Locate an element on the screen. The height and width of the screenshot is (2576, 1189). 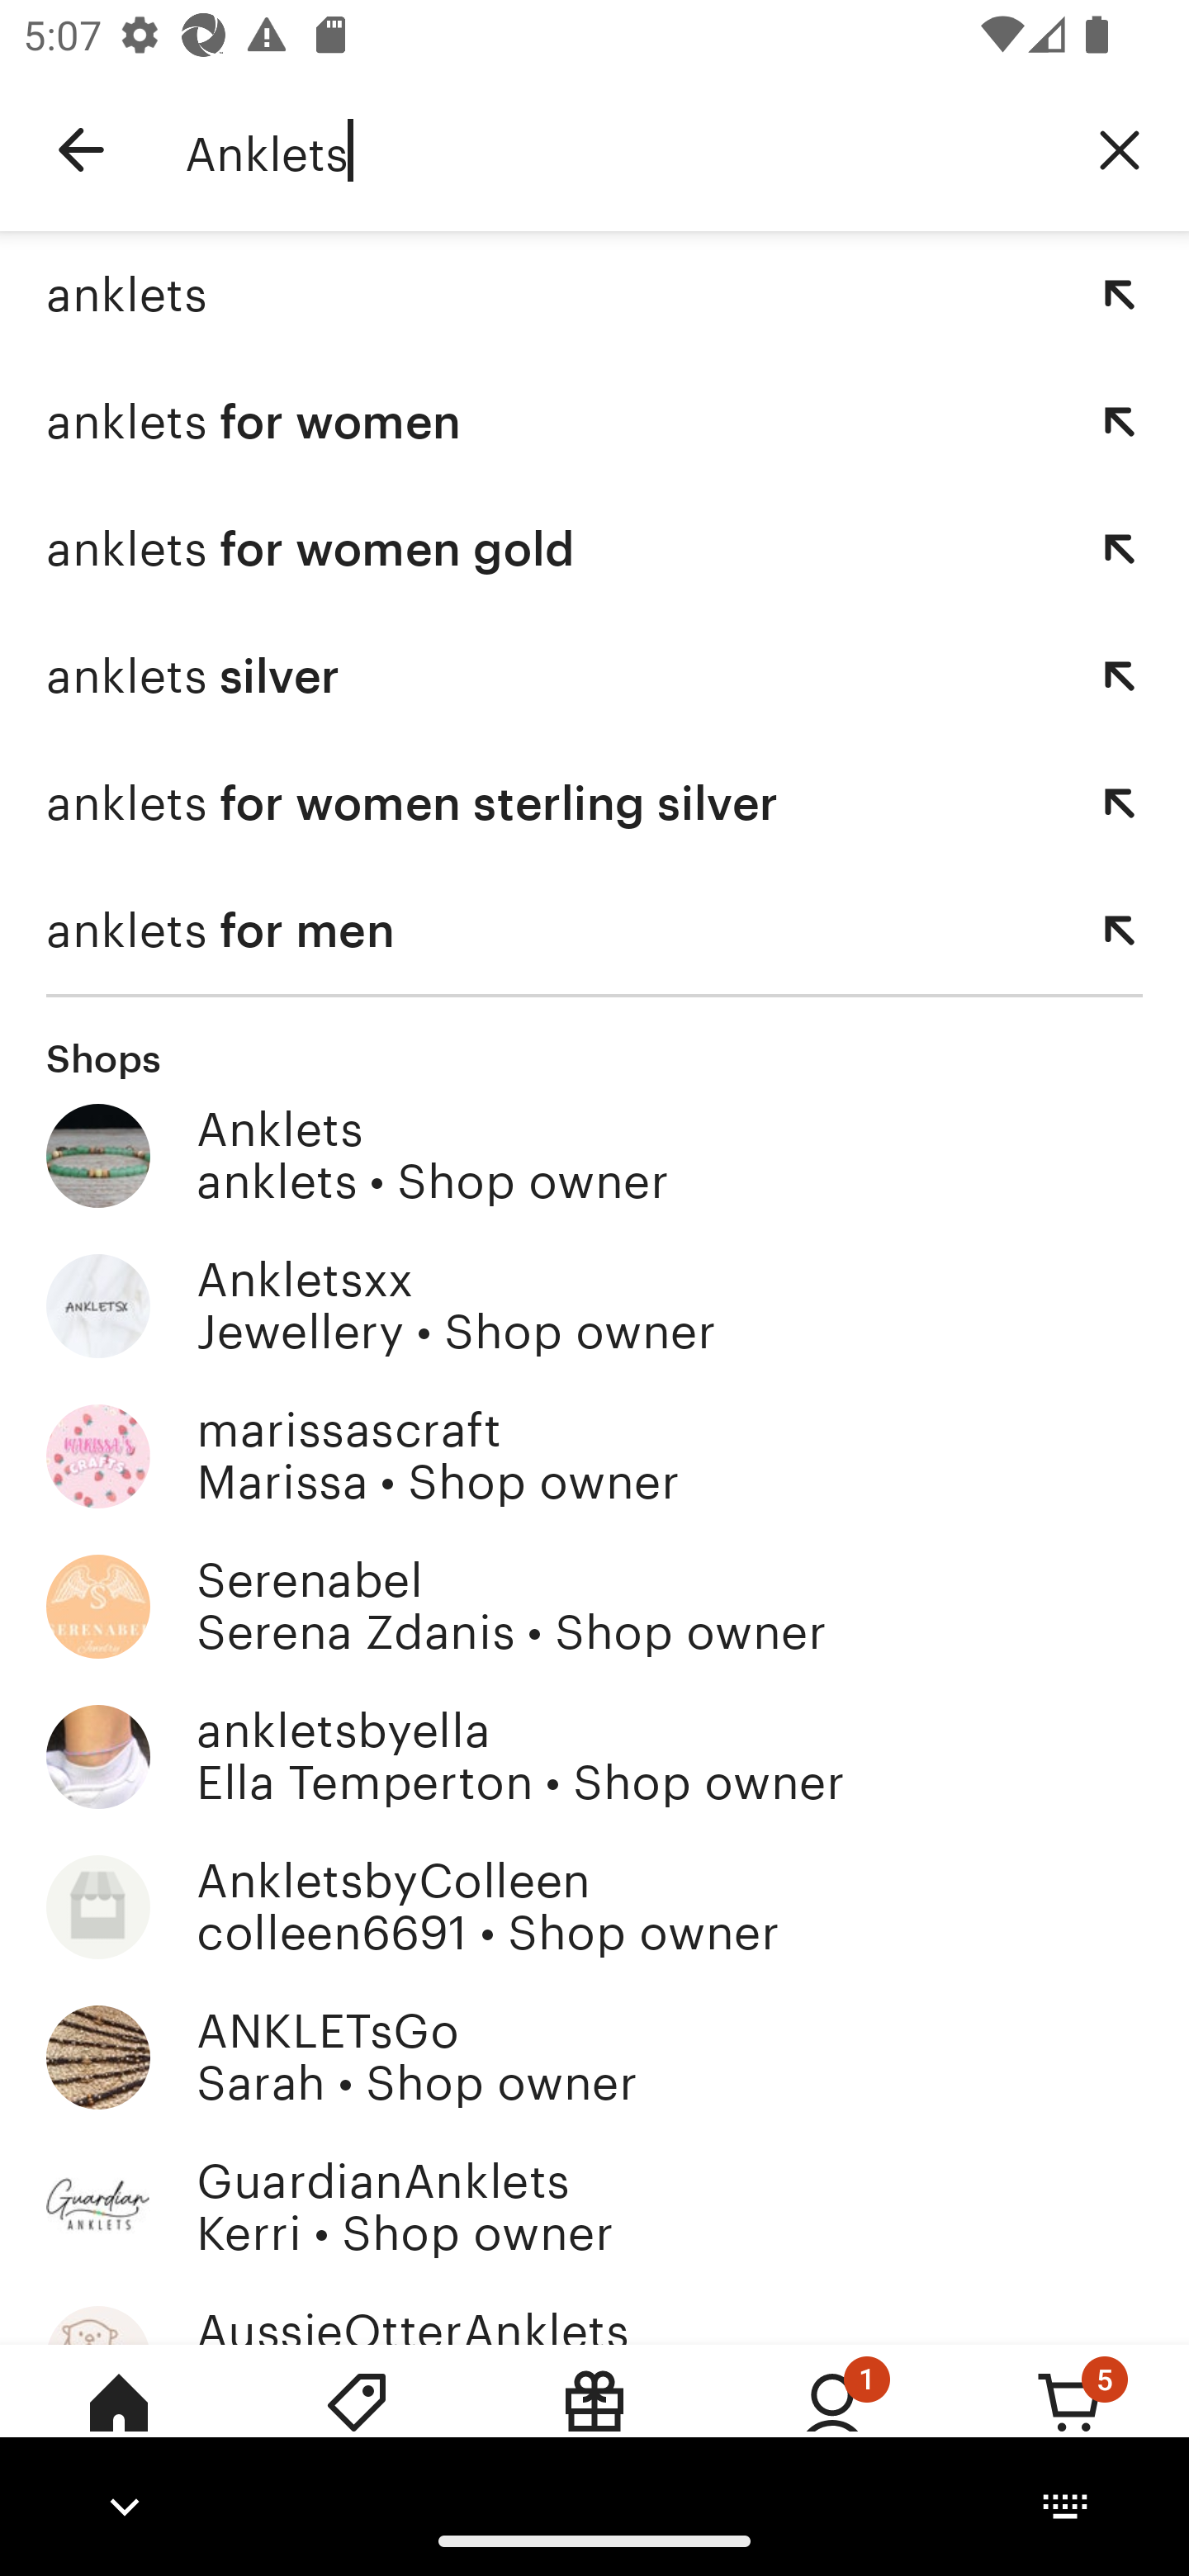
Populate the search field with anklets suggestion is located at coordinates (1120, 294).